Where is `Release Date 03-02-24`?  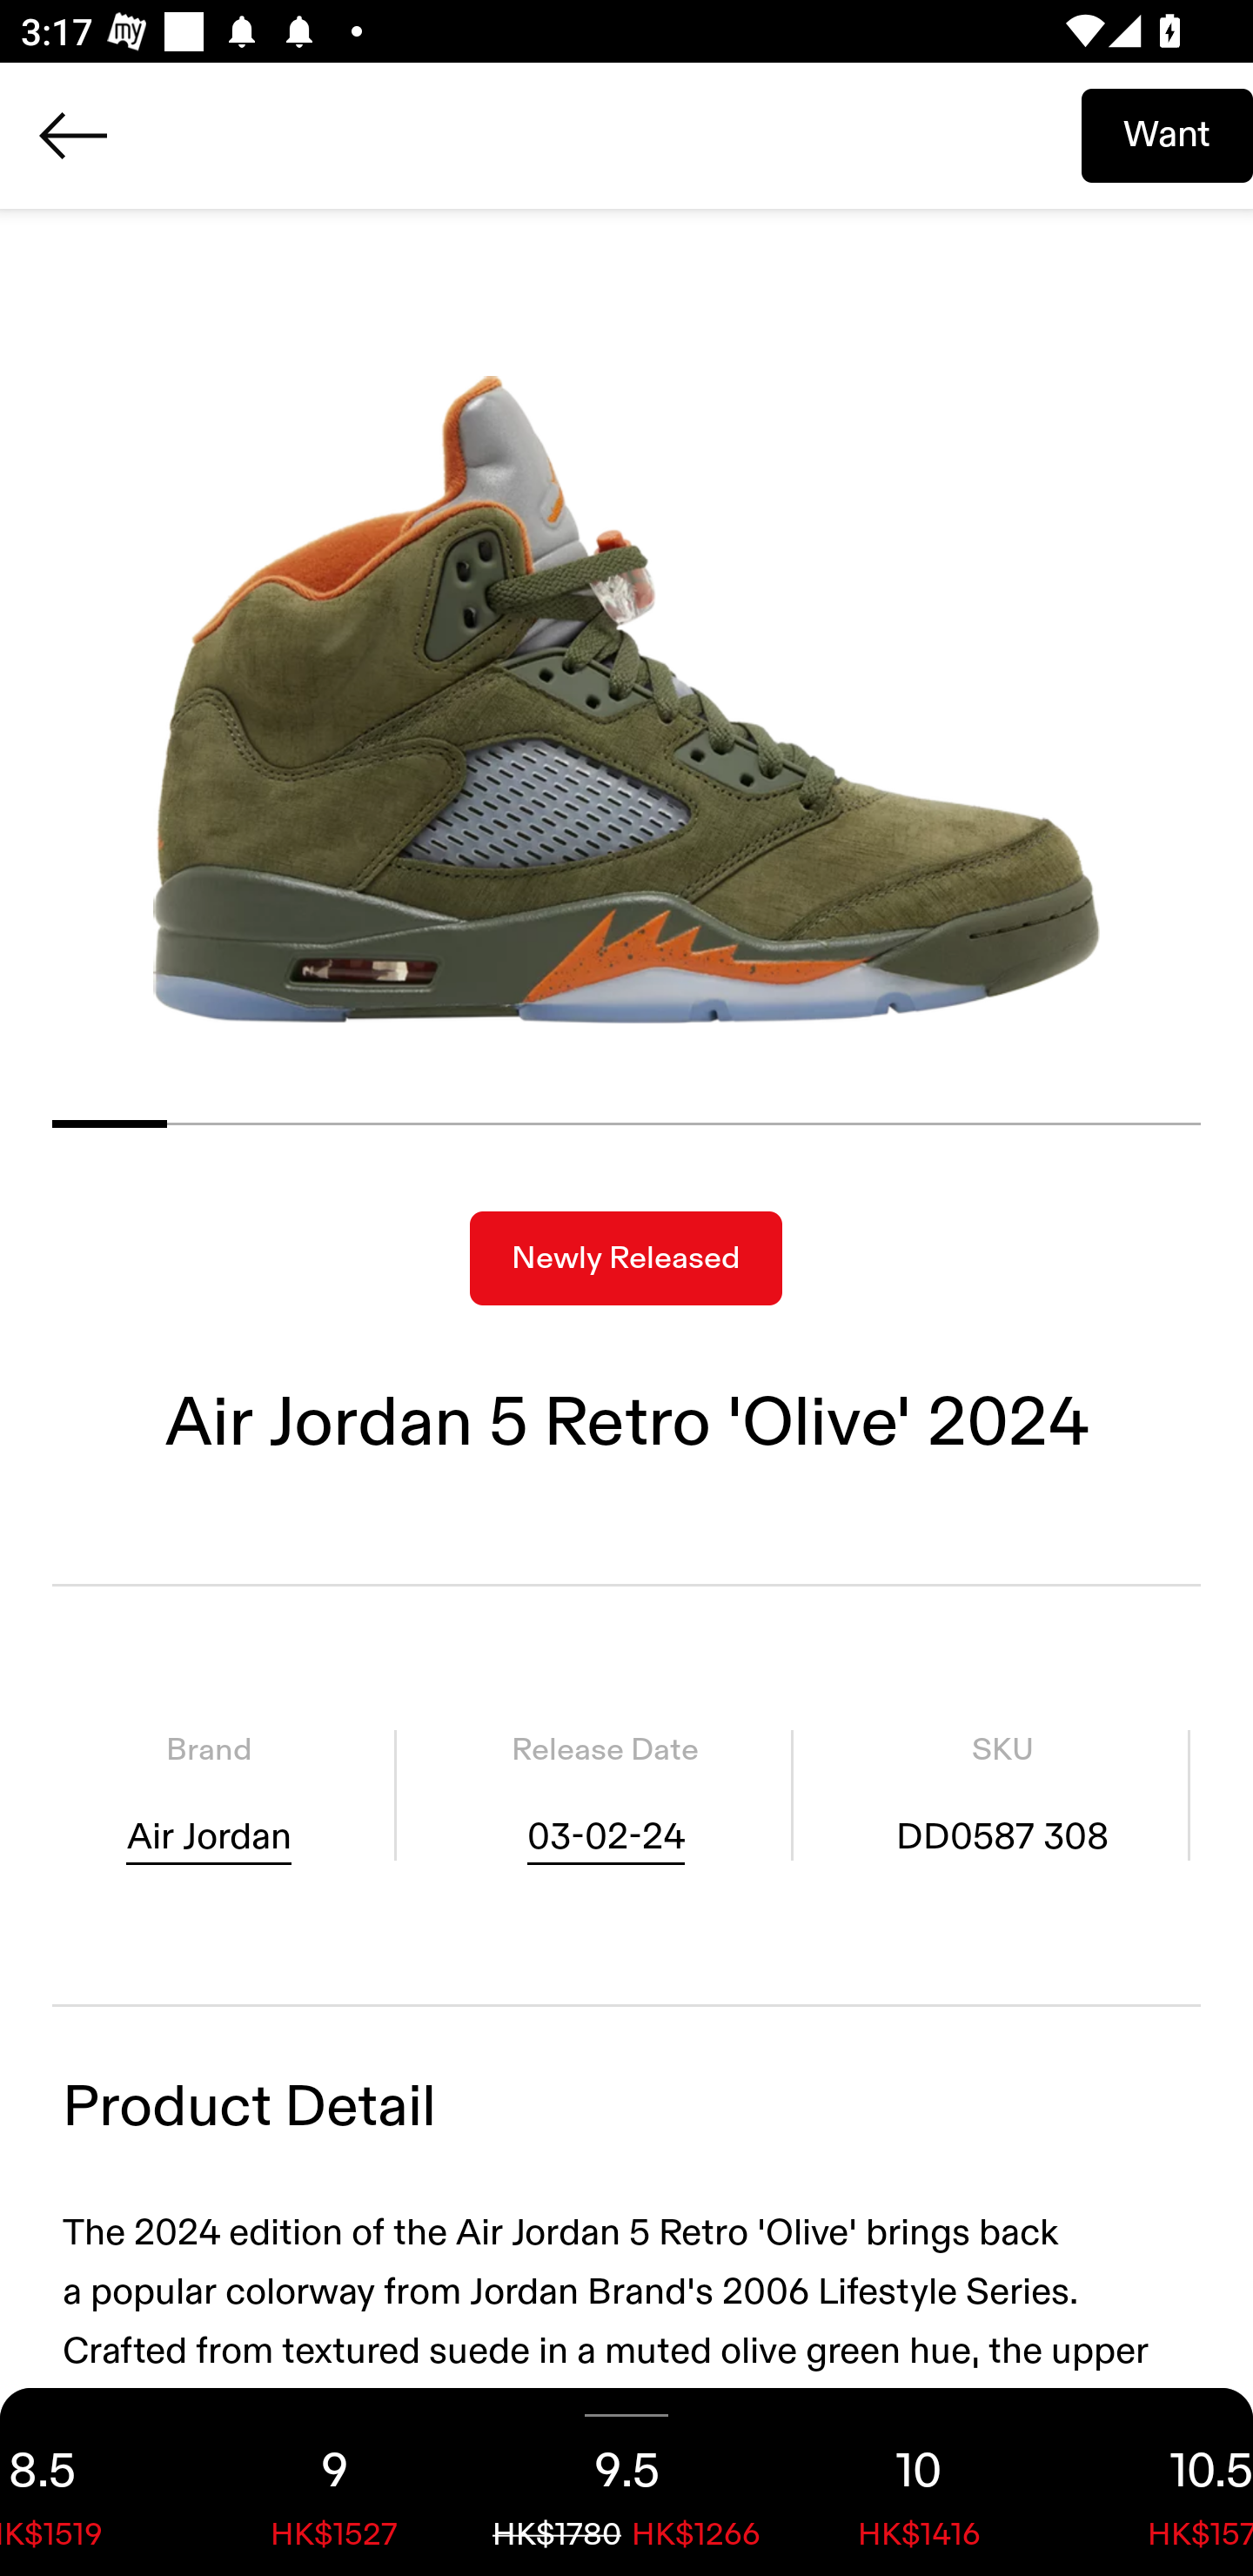 Release Date 03-02-24 is located at coordinates (605, 1795).